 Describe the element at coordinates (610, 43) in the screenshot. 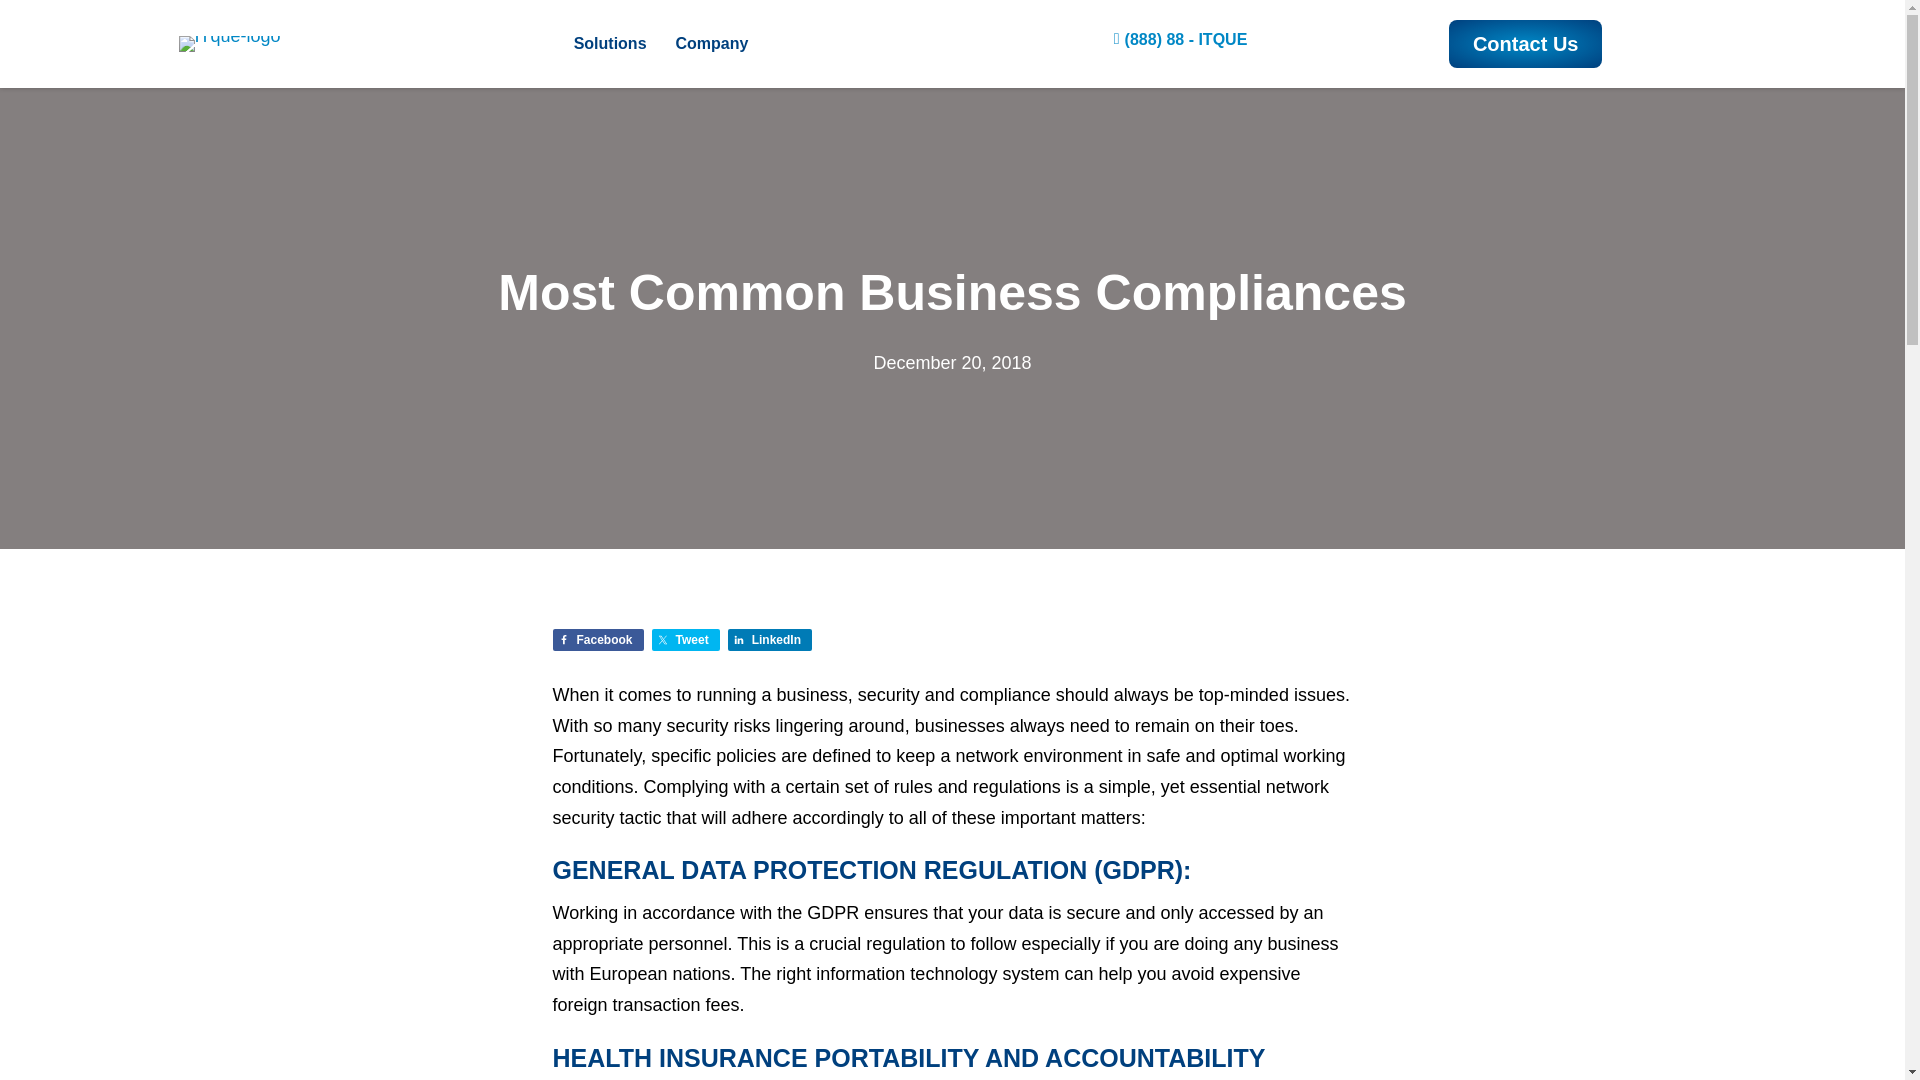

I see `Solutions` at that location.